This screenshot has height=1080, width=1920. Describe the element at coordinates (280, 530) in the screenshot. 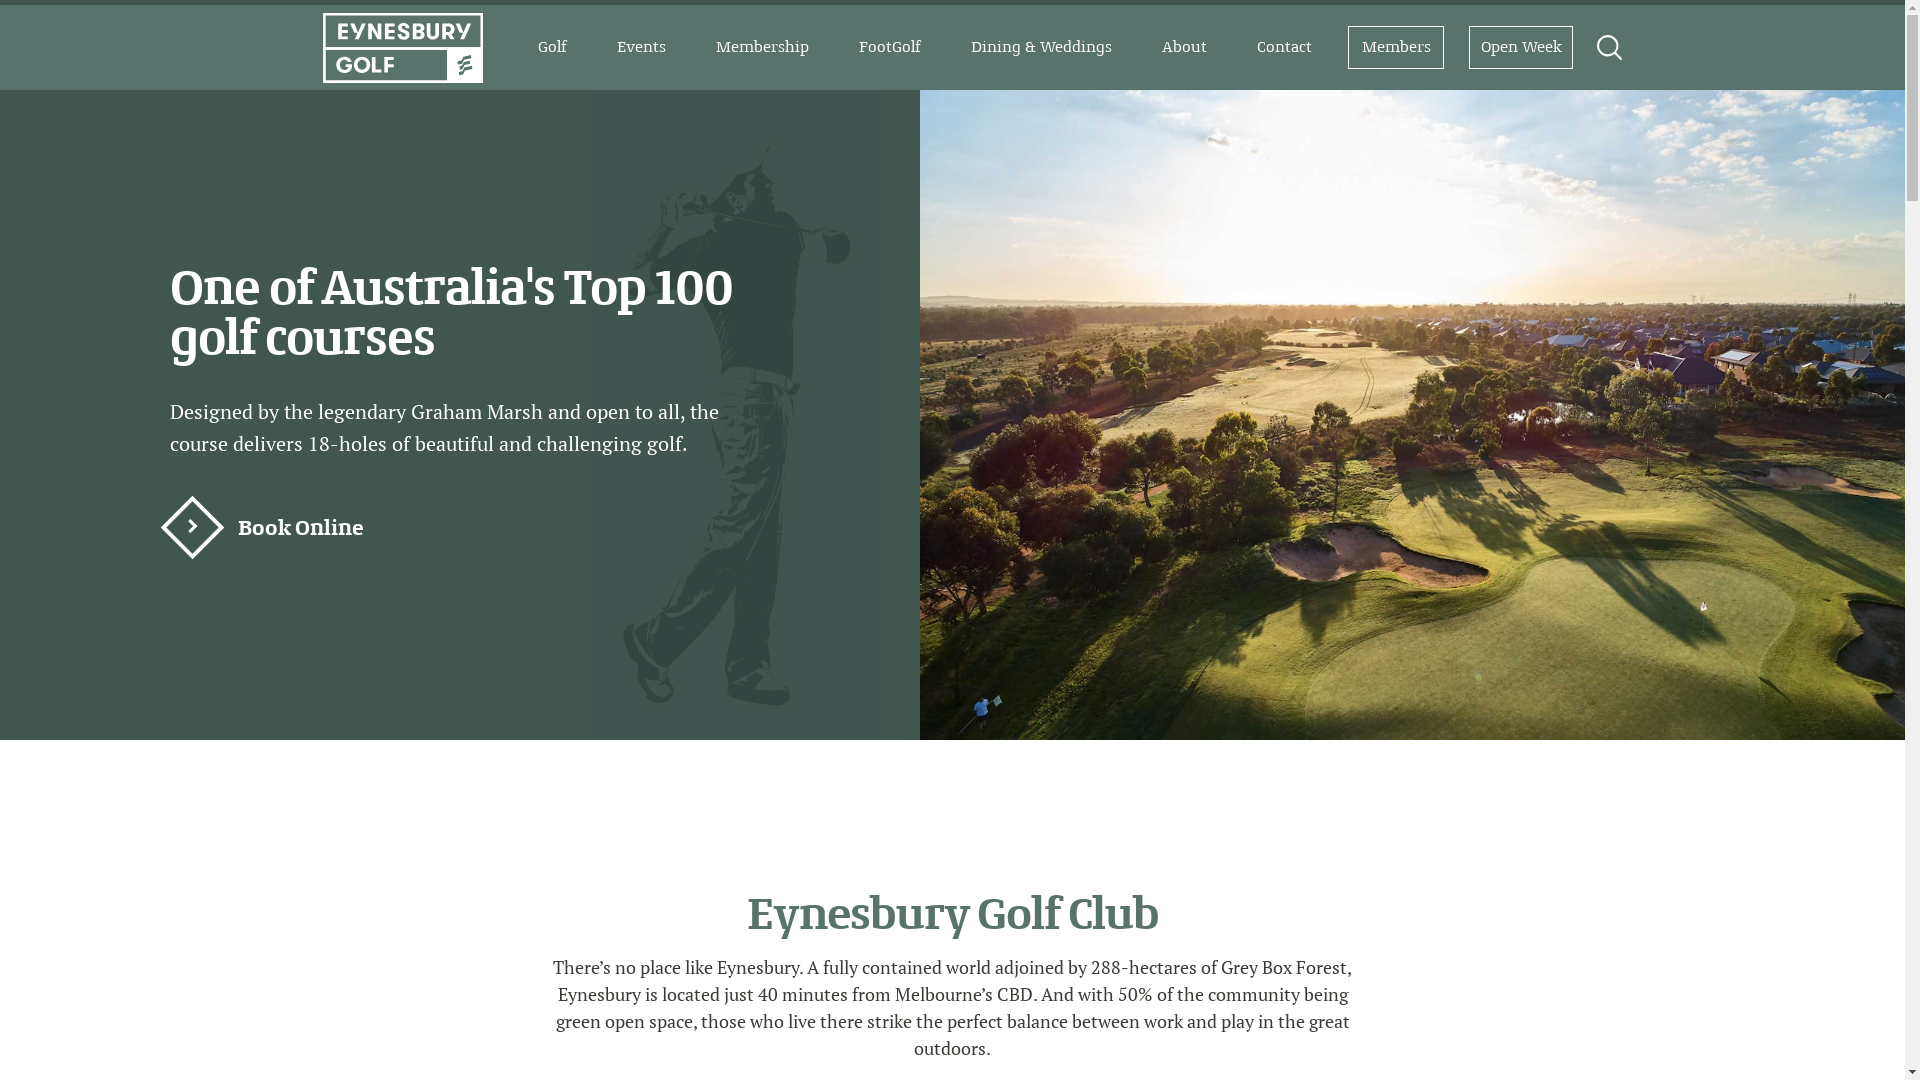

I see `Book Online` at that location.